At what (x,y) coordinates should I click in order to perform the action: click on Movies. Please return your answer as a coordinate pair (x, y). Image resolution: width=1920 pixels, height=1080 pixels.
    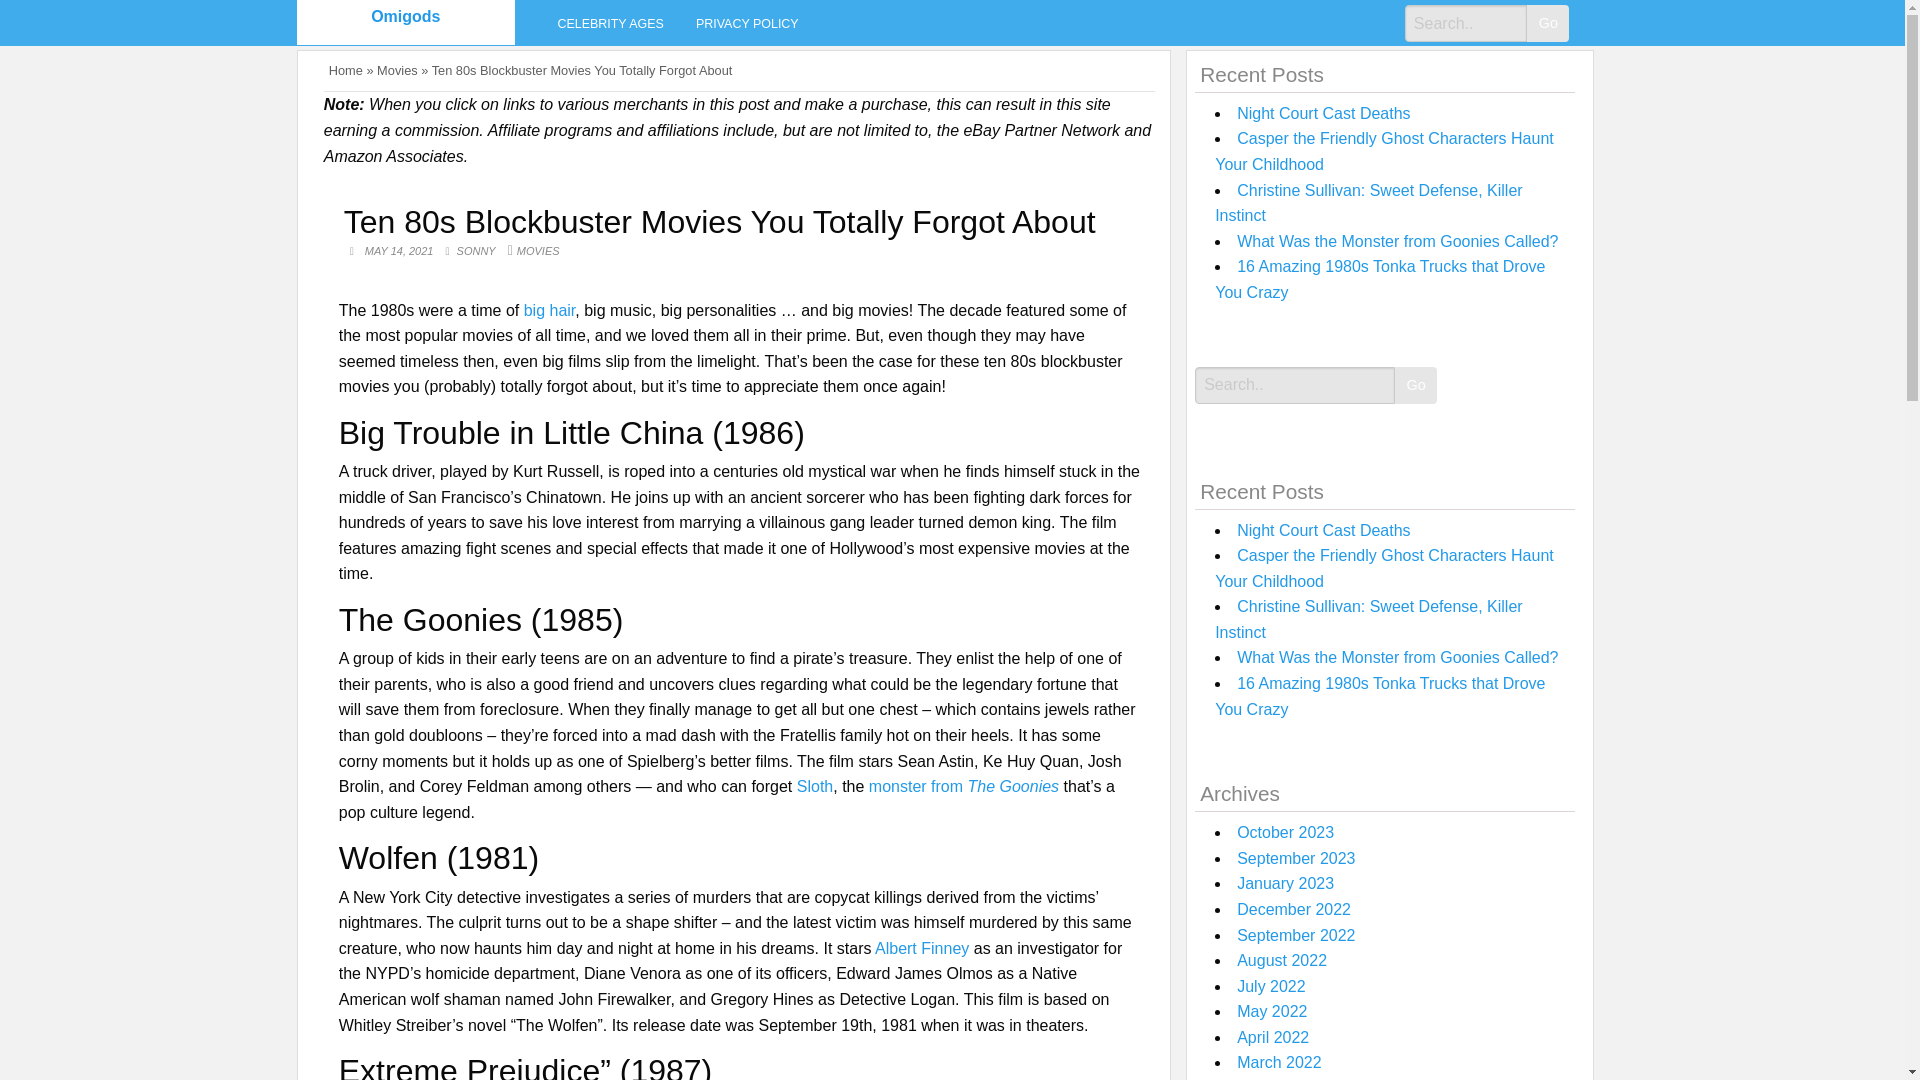
    Looking at the image, I should click on (397, 70).